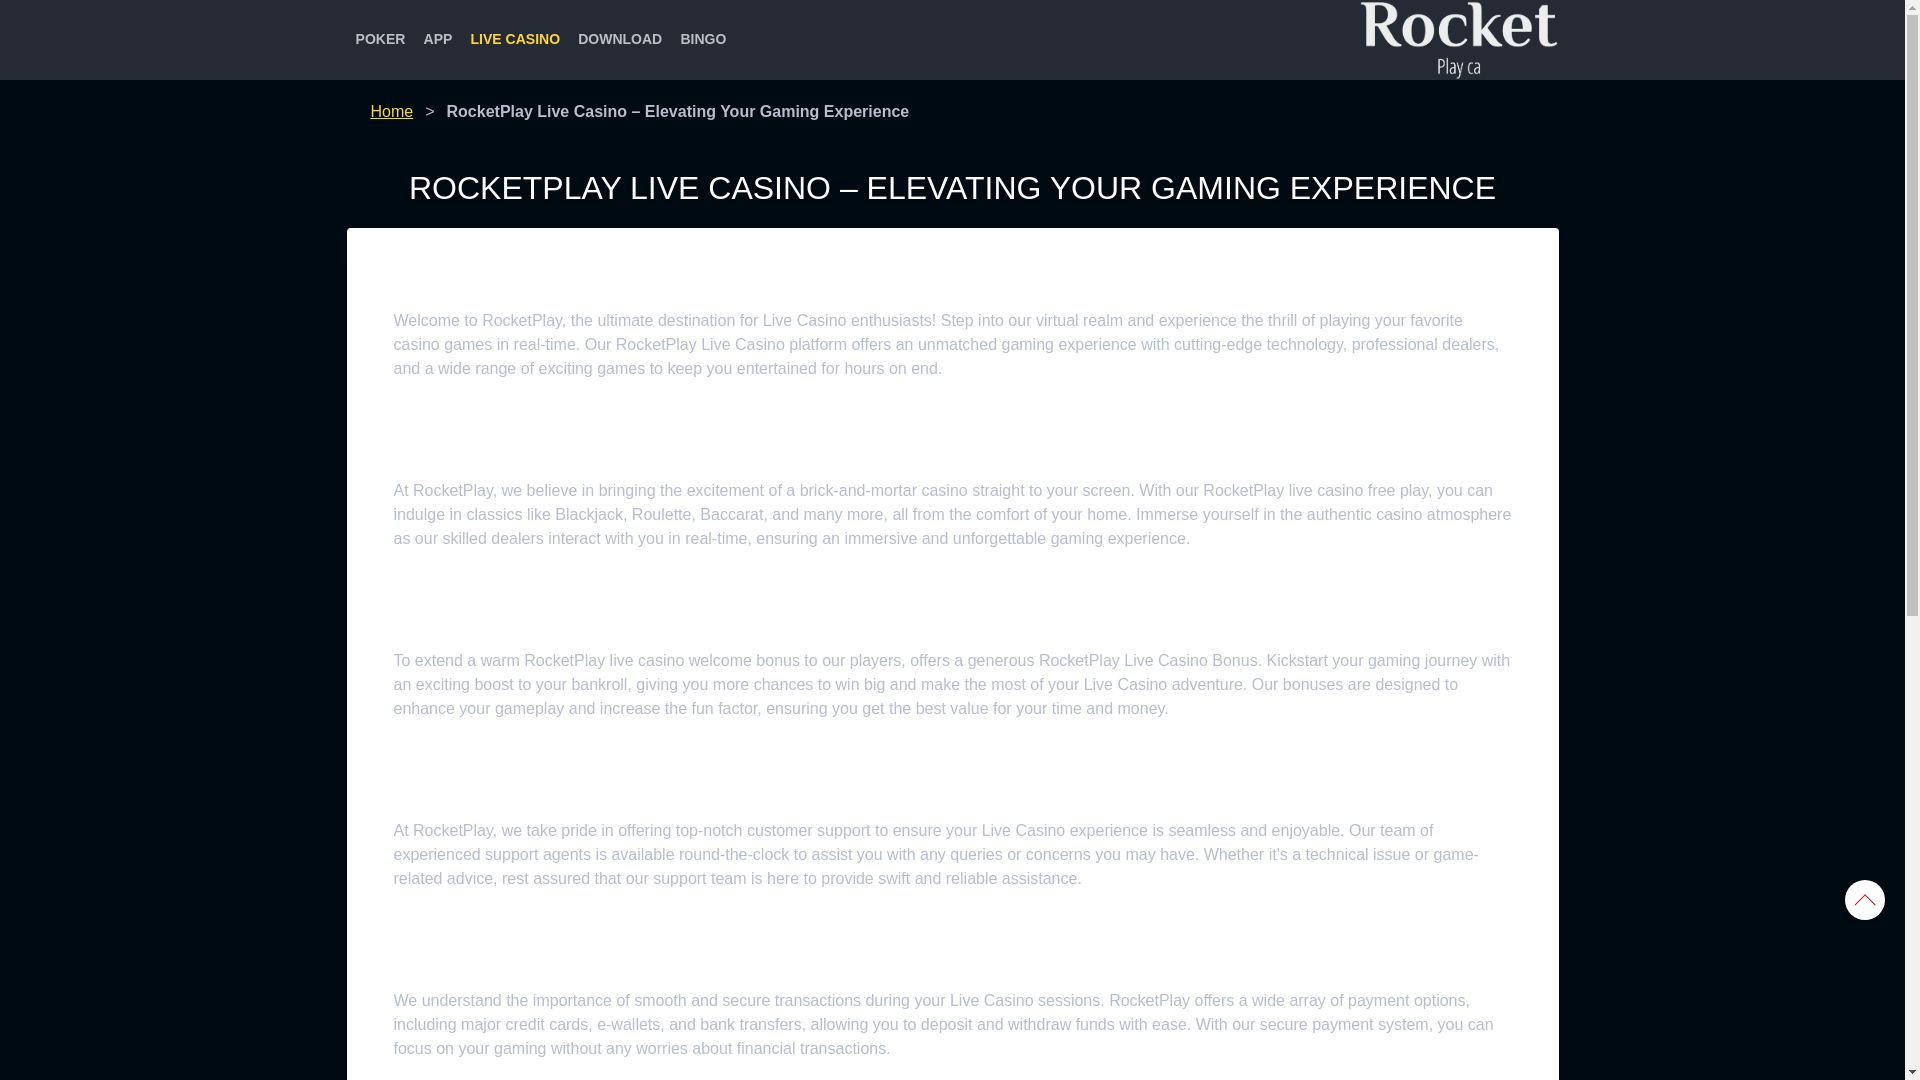  I want to click on BINGO, so click(702, 40).